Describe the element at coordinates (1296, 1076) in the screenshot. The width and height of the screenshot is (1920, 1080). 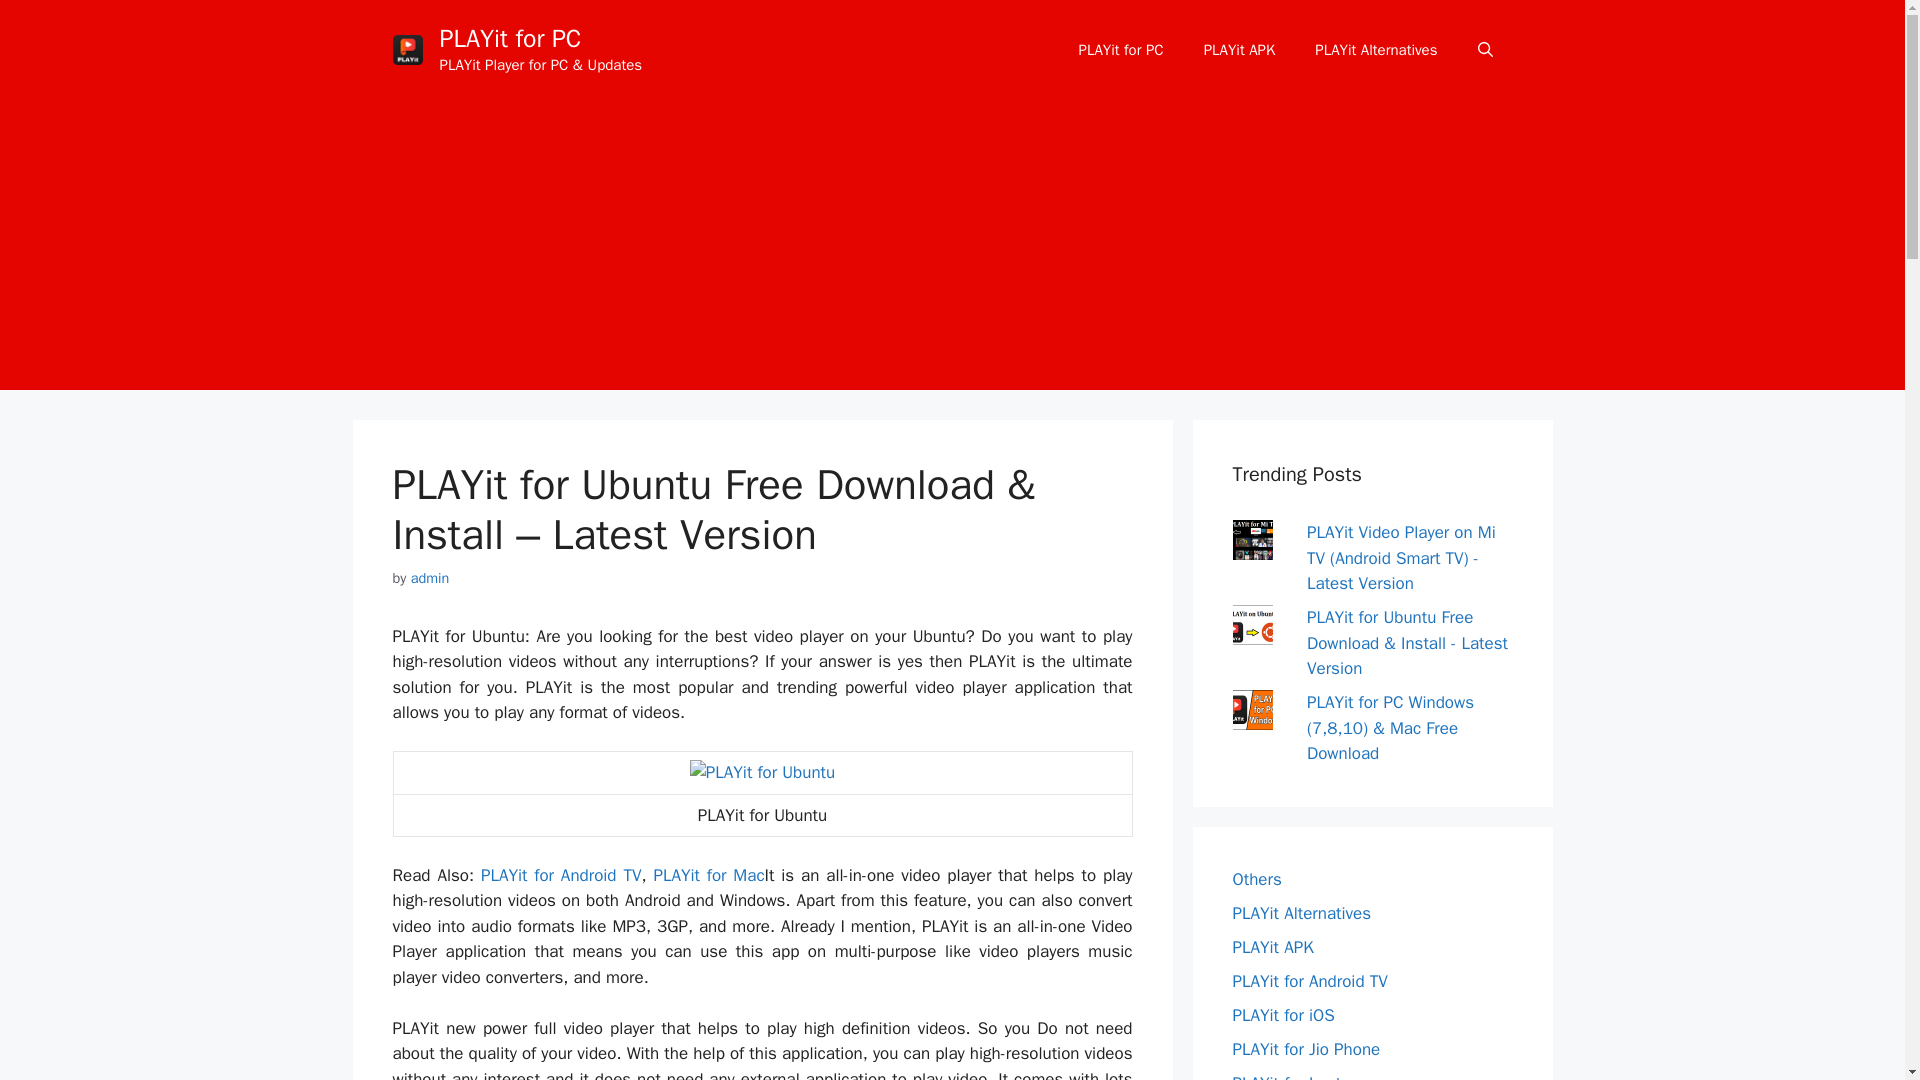
I see `PLAYit for Laptop` at that location.